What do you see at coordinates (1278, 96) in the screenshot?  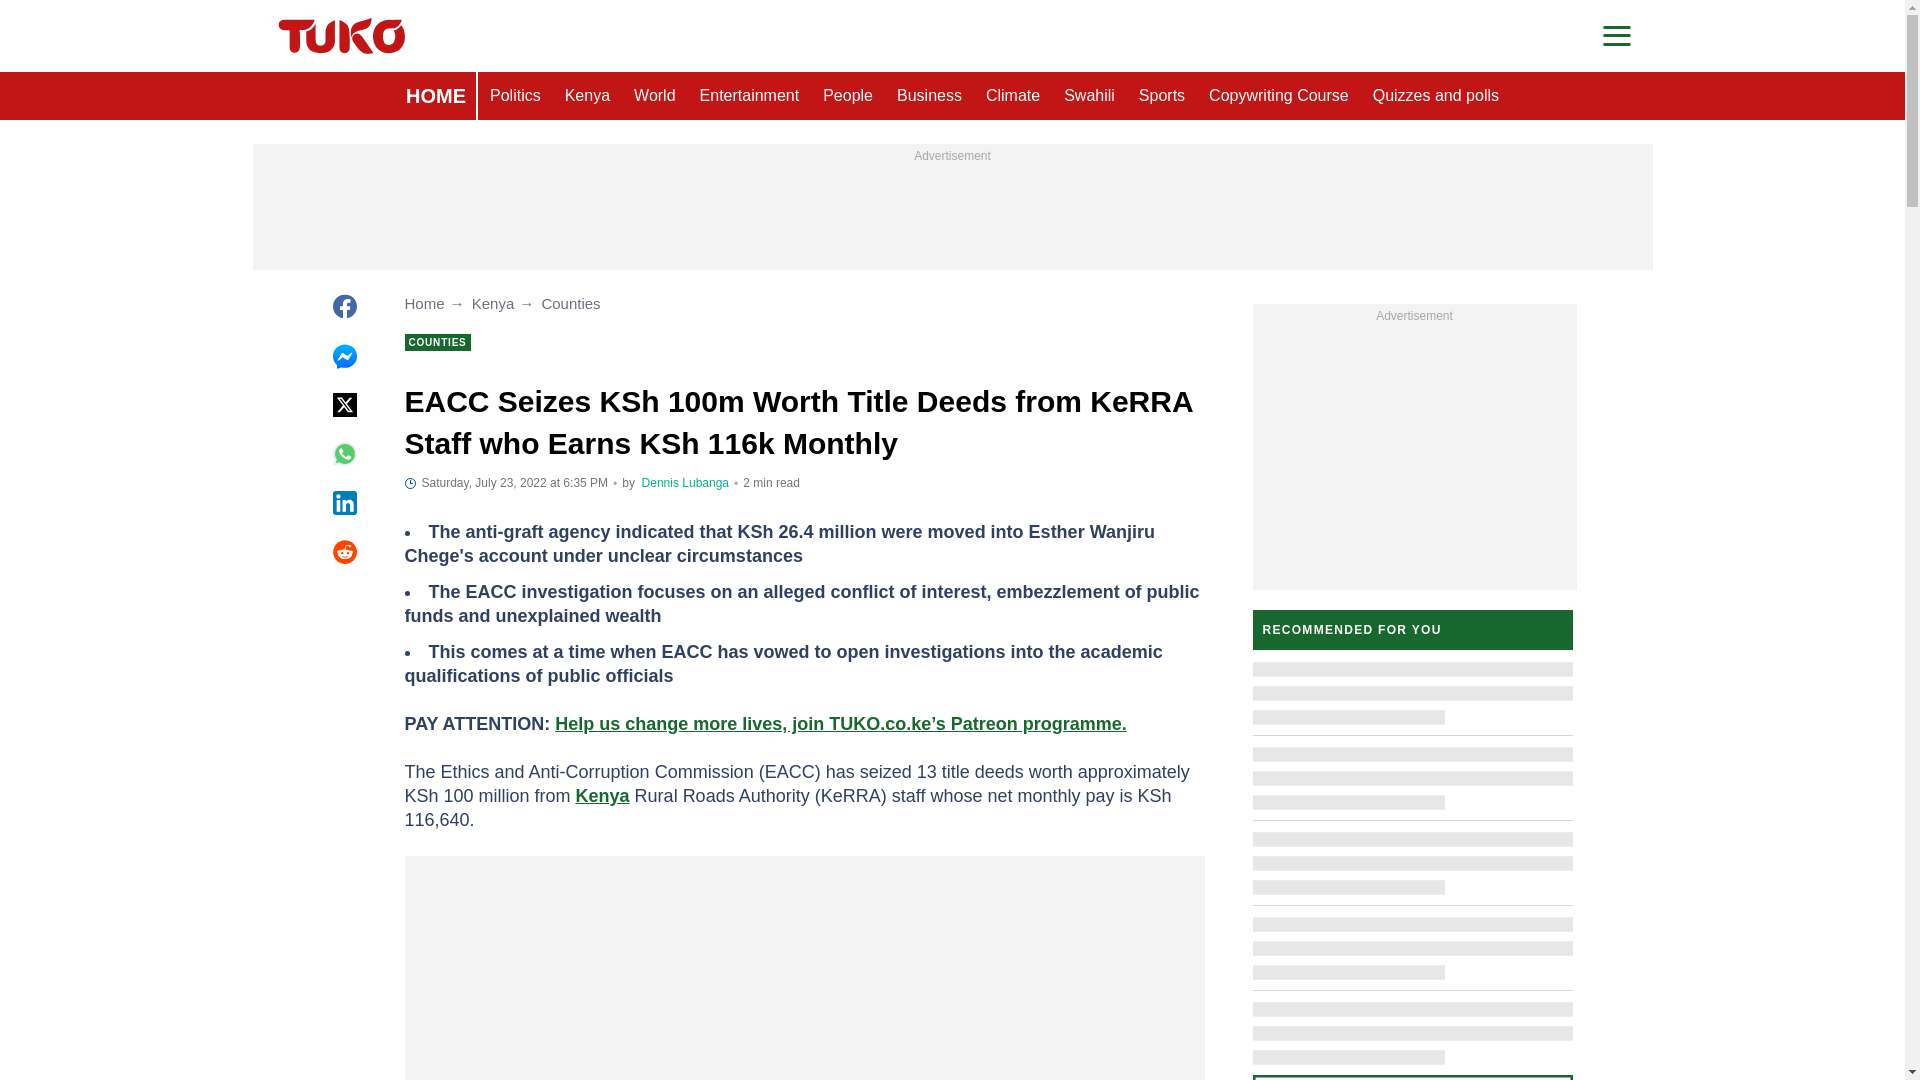 I see `Copywriting Course` at bounding box center [1278, 96].